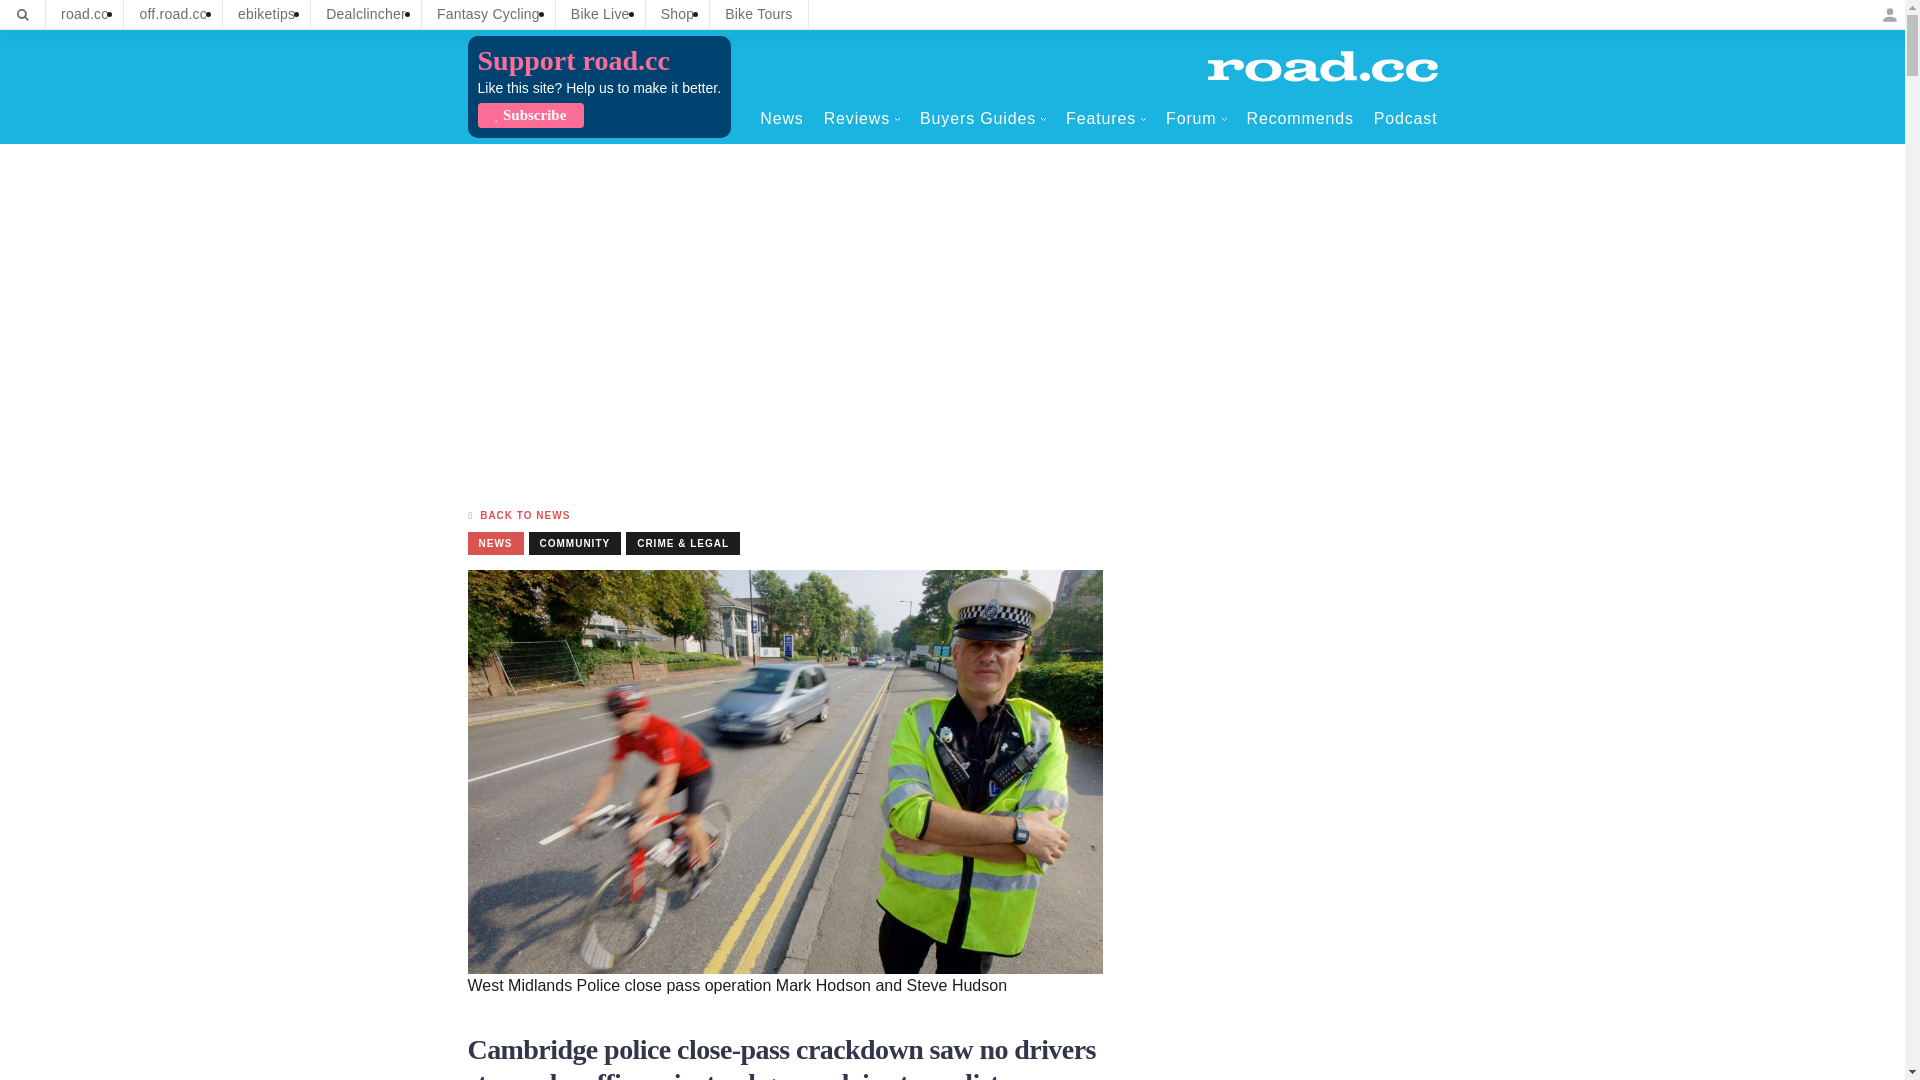 Image resolution: width=1920 pixels, height=1080 pixels. Describe the element at coordinates (600, 14) in the screenshot. I see `Bike Live` at that location.